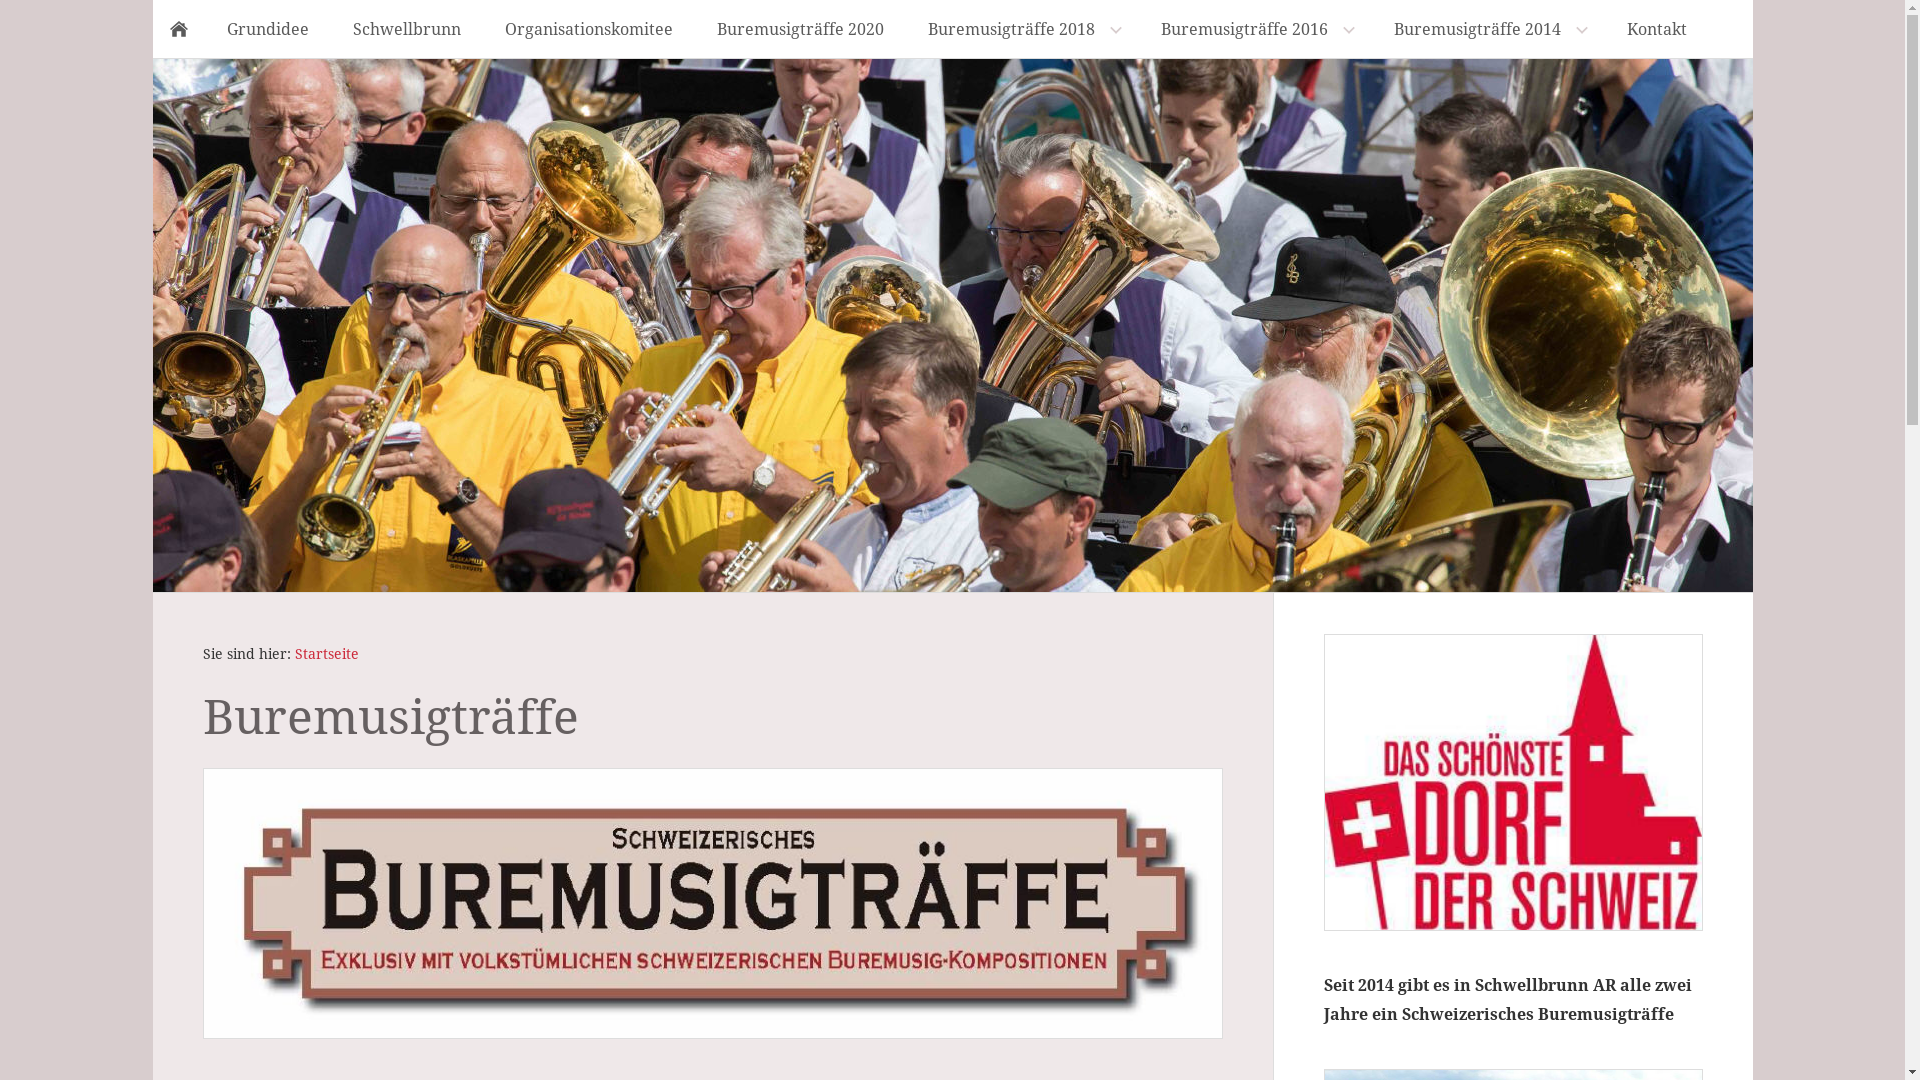 Image resolution: width=1920 pixels, height=1080 pixels. Describe the element at coordinates (588, 29) in the screenshot. I see `Organisationskomitee` at that location.